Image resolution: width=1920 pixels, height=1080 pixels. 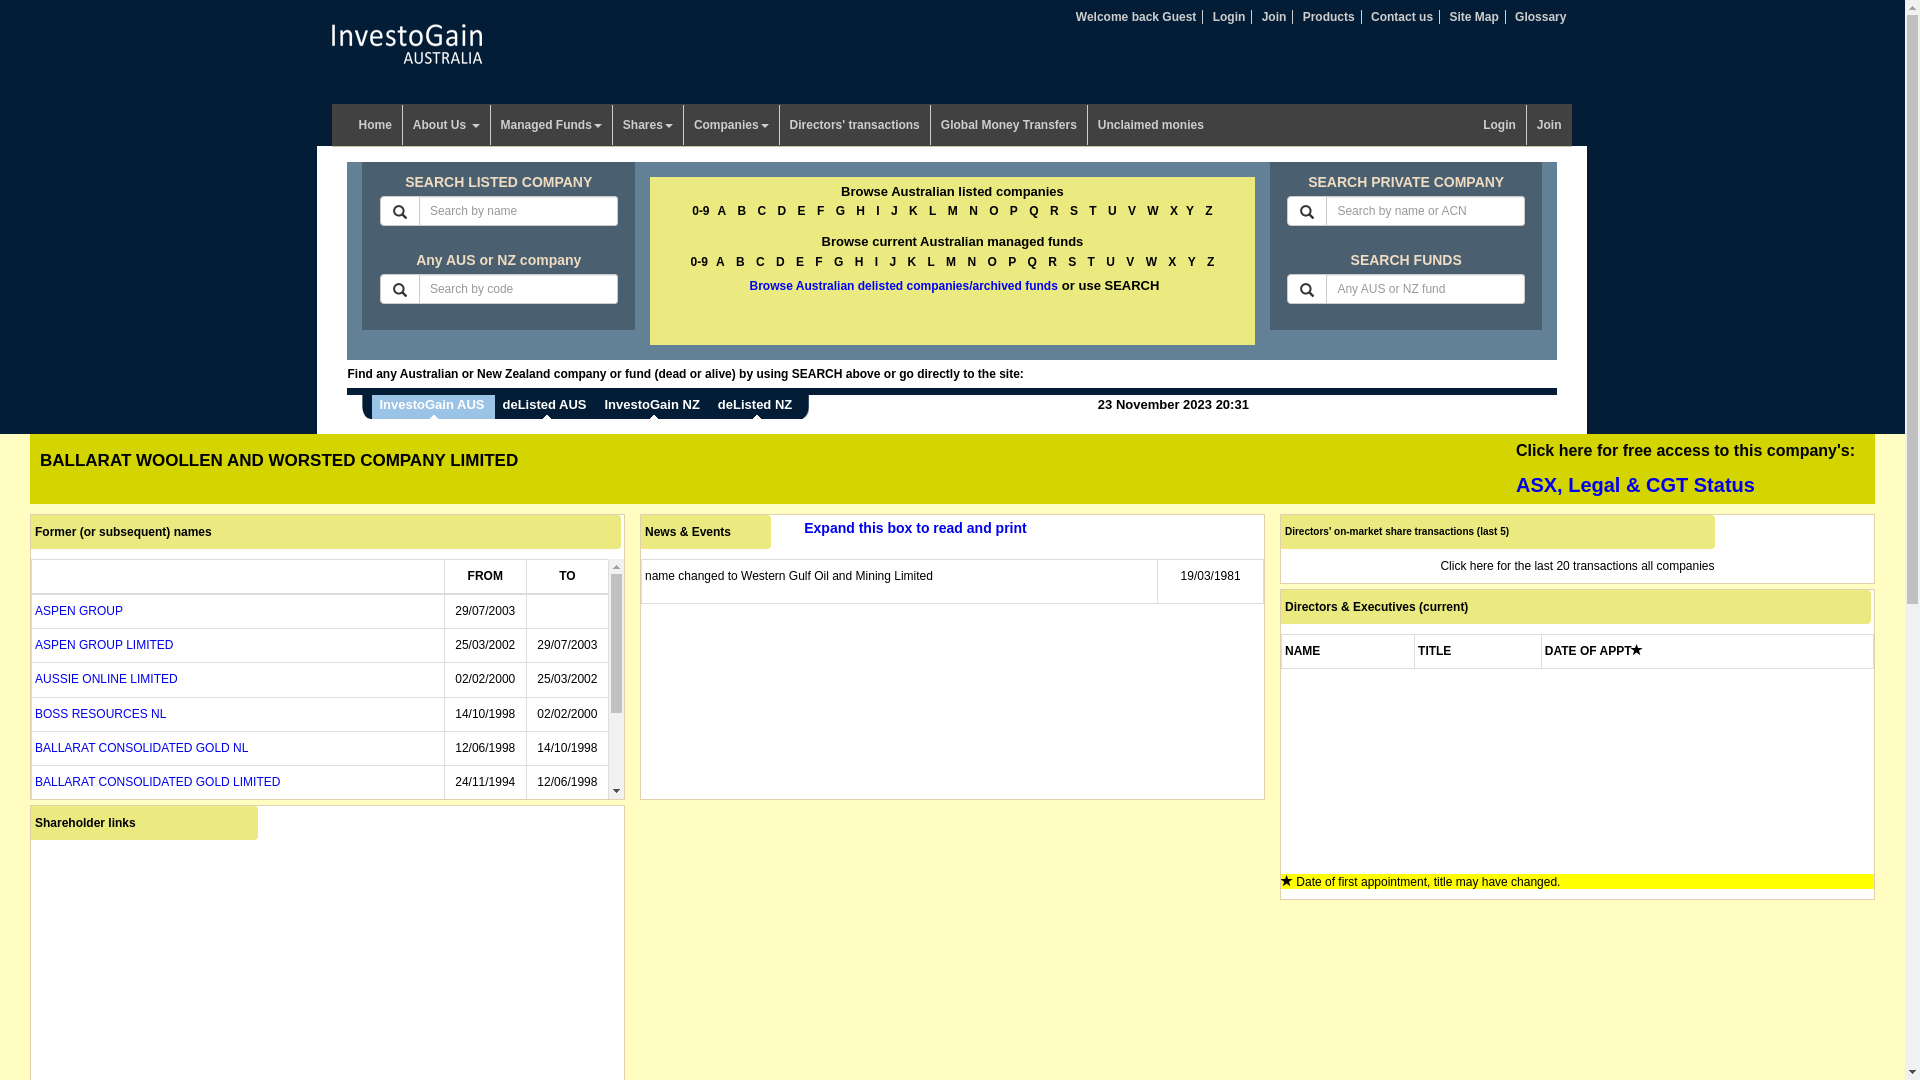 What do you see at coordinates (762, 211) in the screenshot?
I see `C` at bounding box center [762, 211].